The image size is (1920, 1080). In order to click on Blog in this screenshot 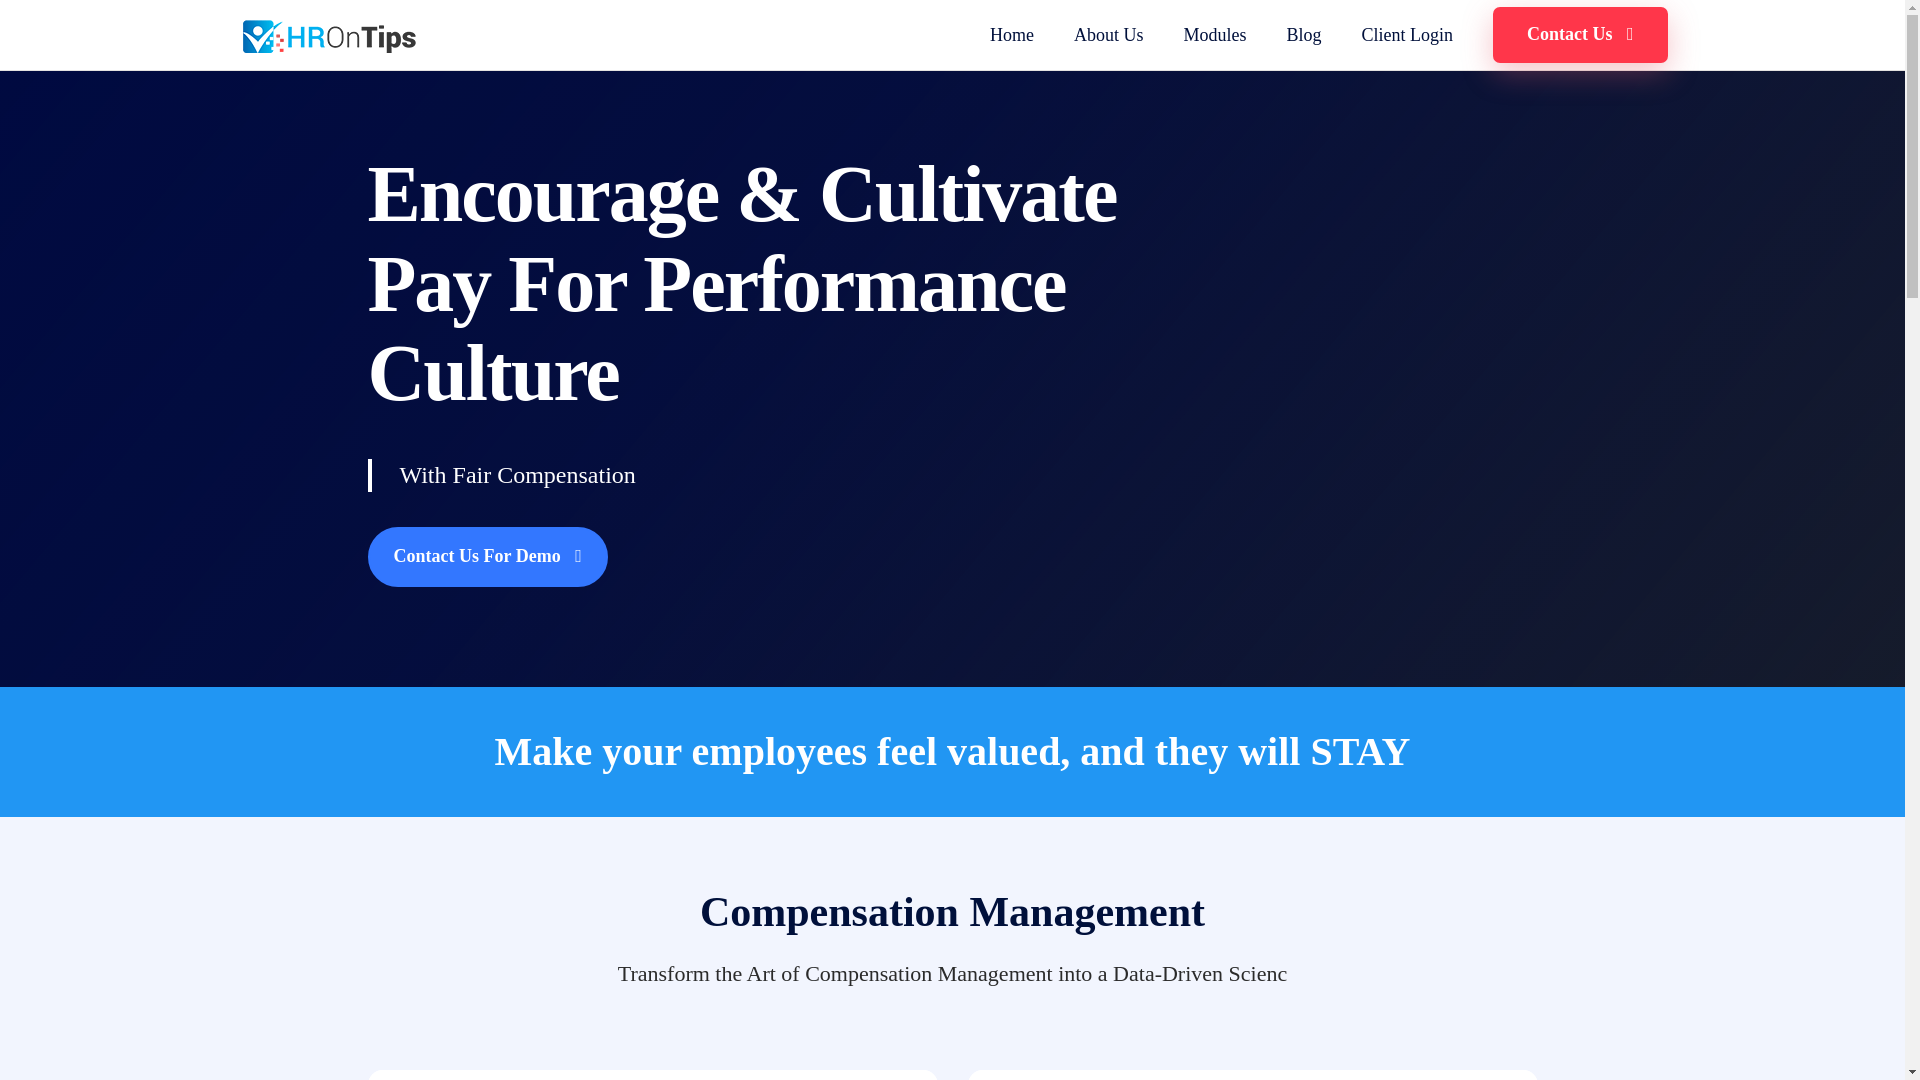, I will do `click(1303, 35)`.